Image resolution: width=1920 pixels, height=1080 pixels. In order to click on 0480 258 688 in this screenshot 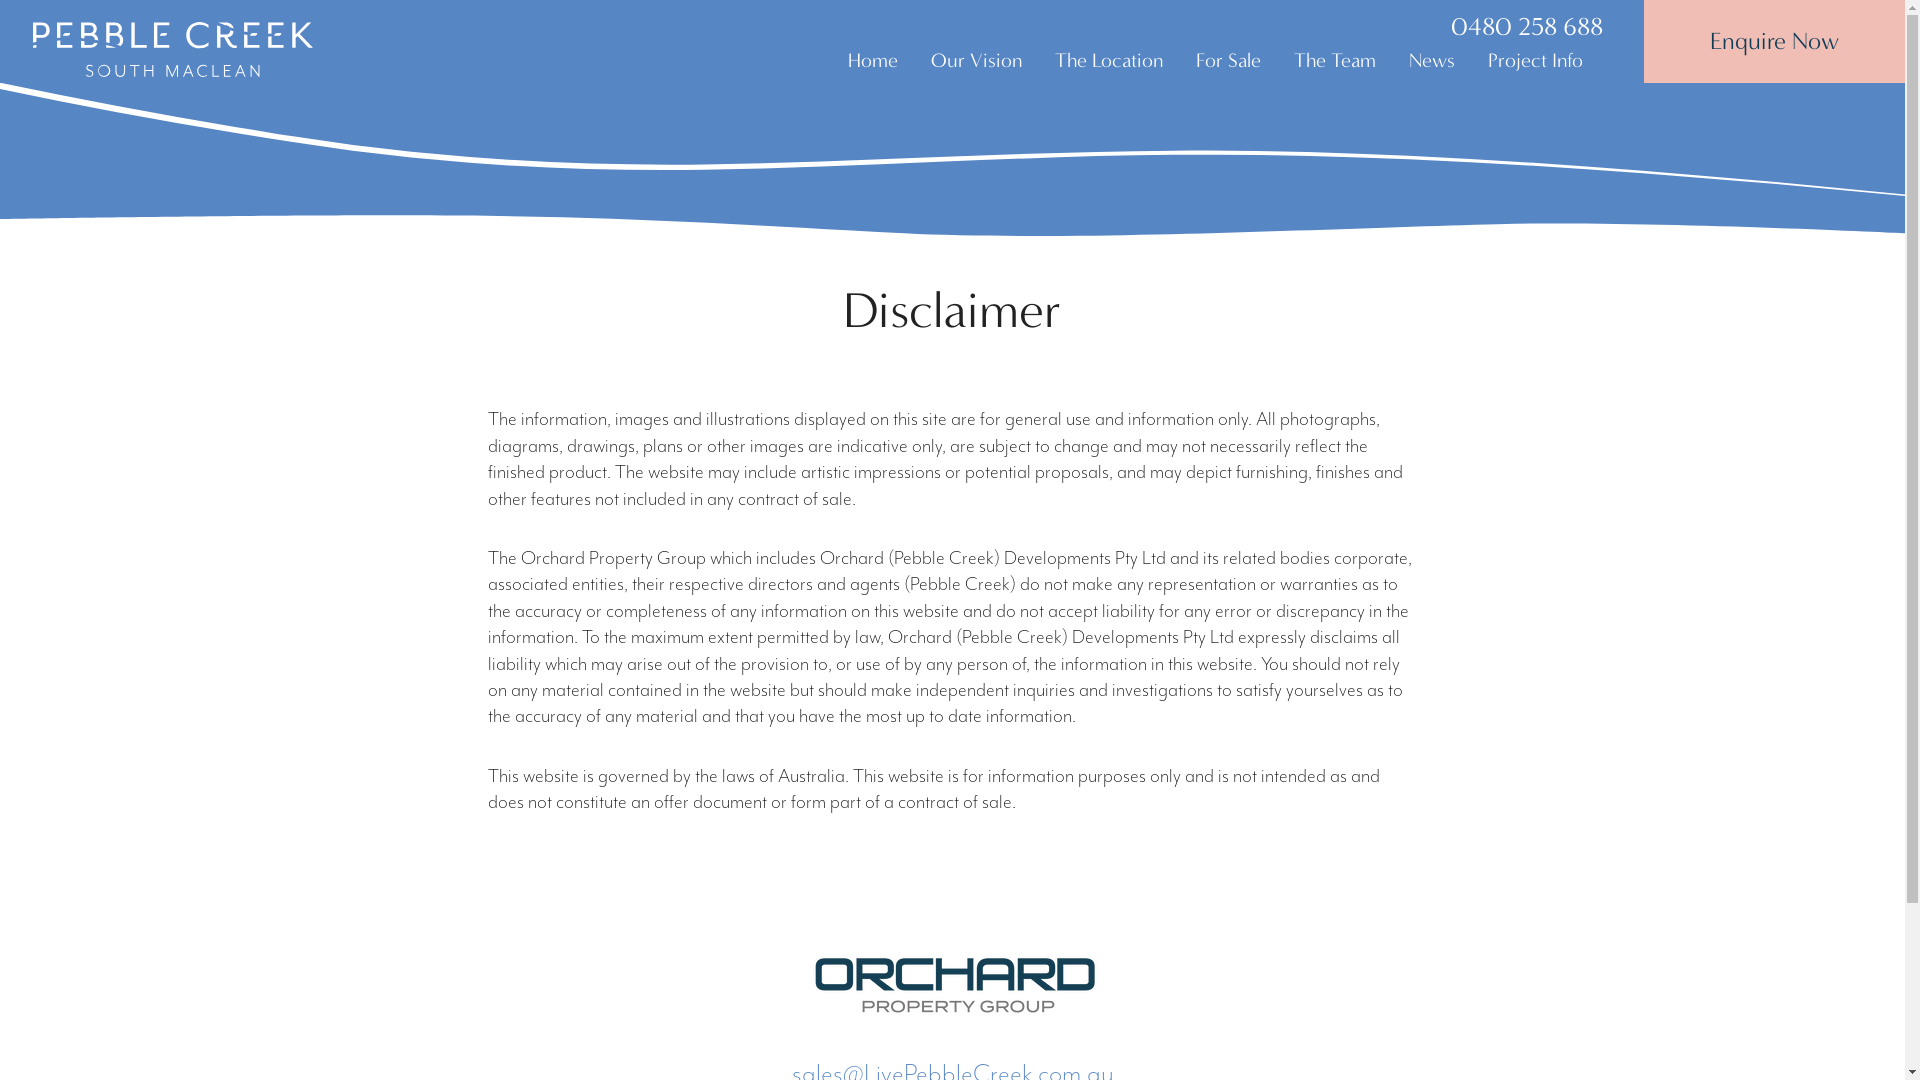, I will do `click(1527, 27)`.